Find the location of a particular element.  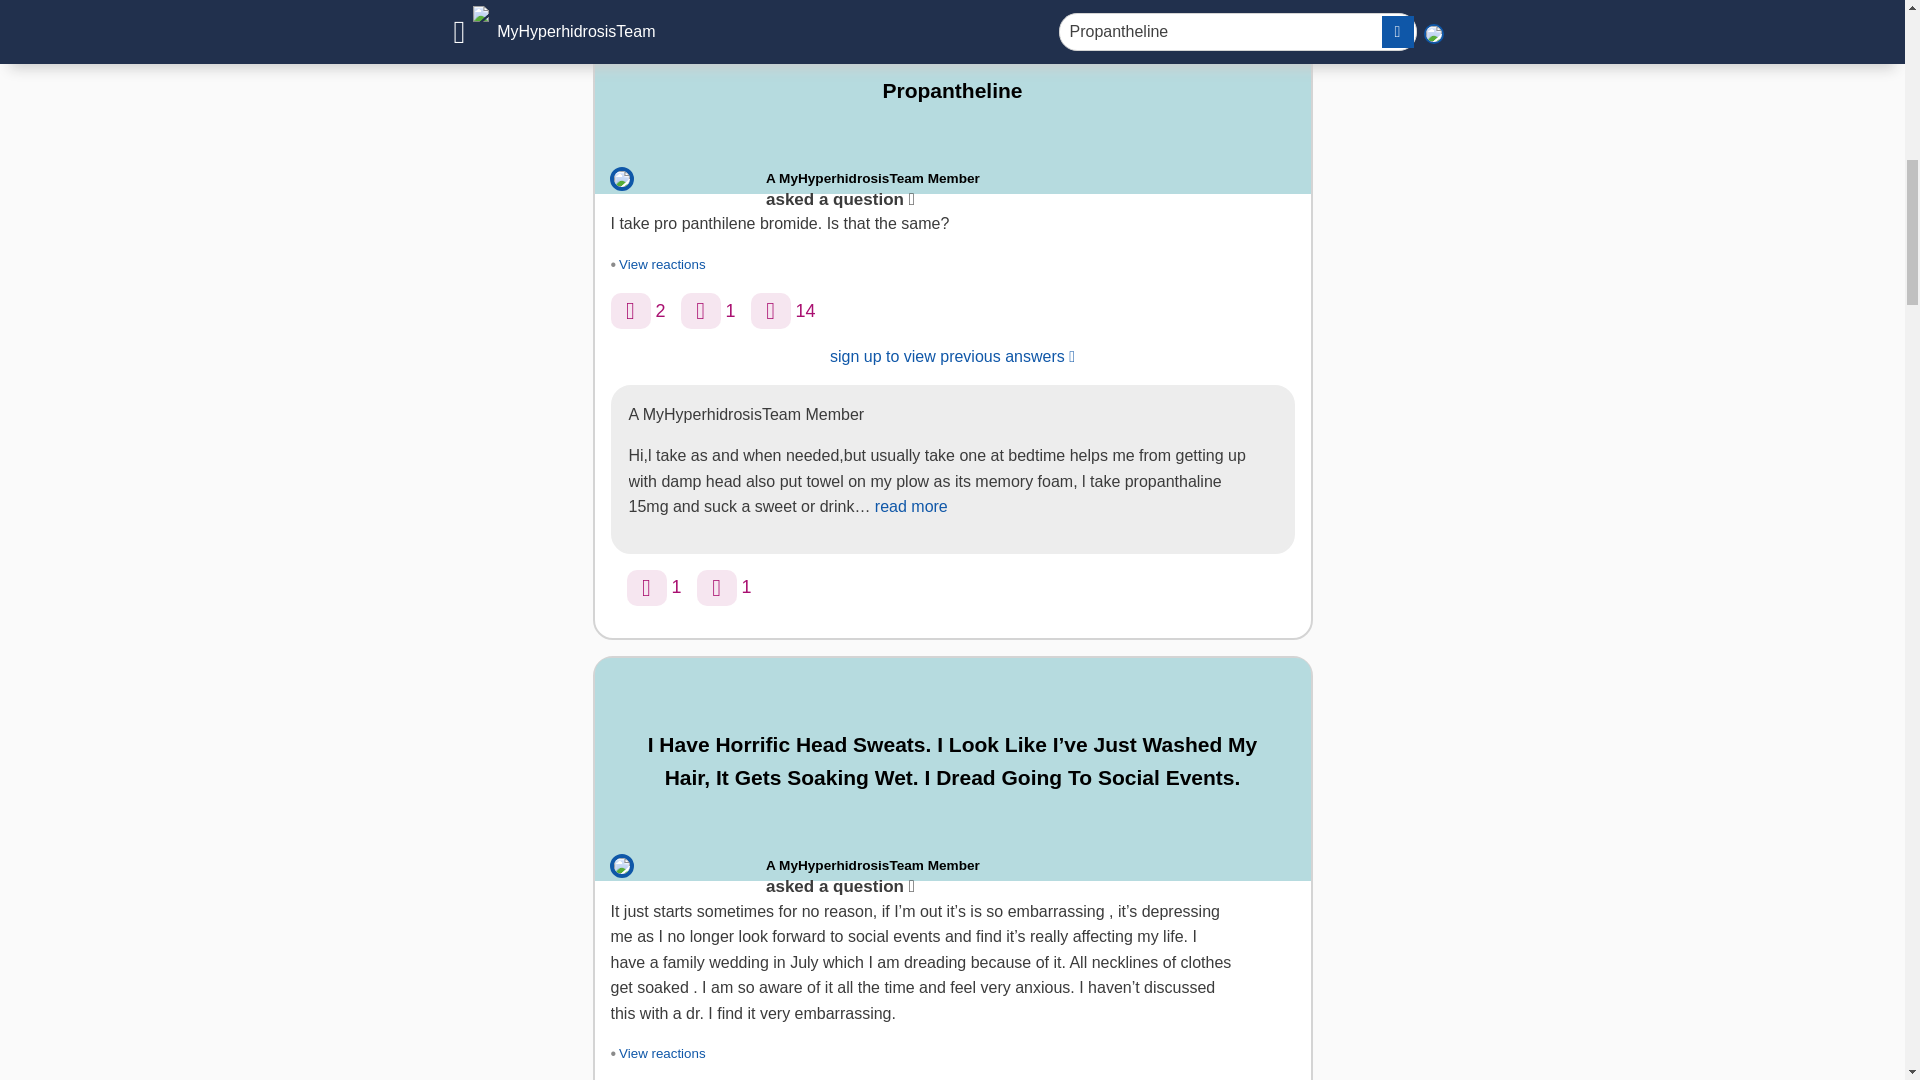

I like this is located at coordinates (646, 588).